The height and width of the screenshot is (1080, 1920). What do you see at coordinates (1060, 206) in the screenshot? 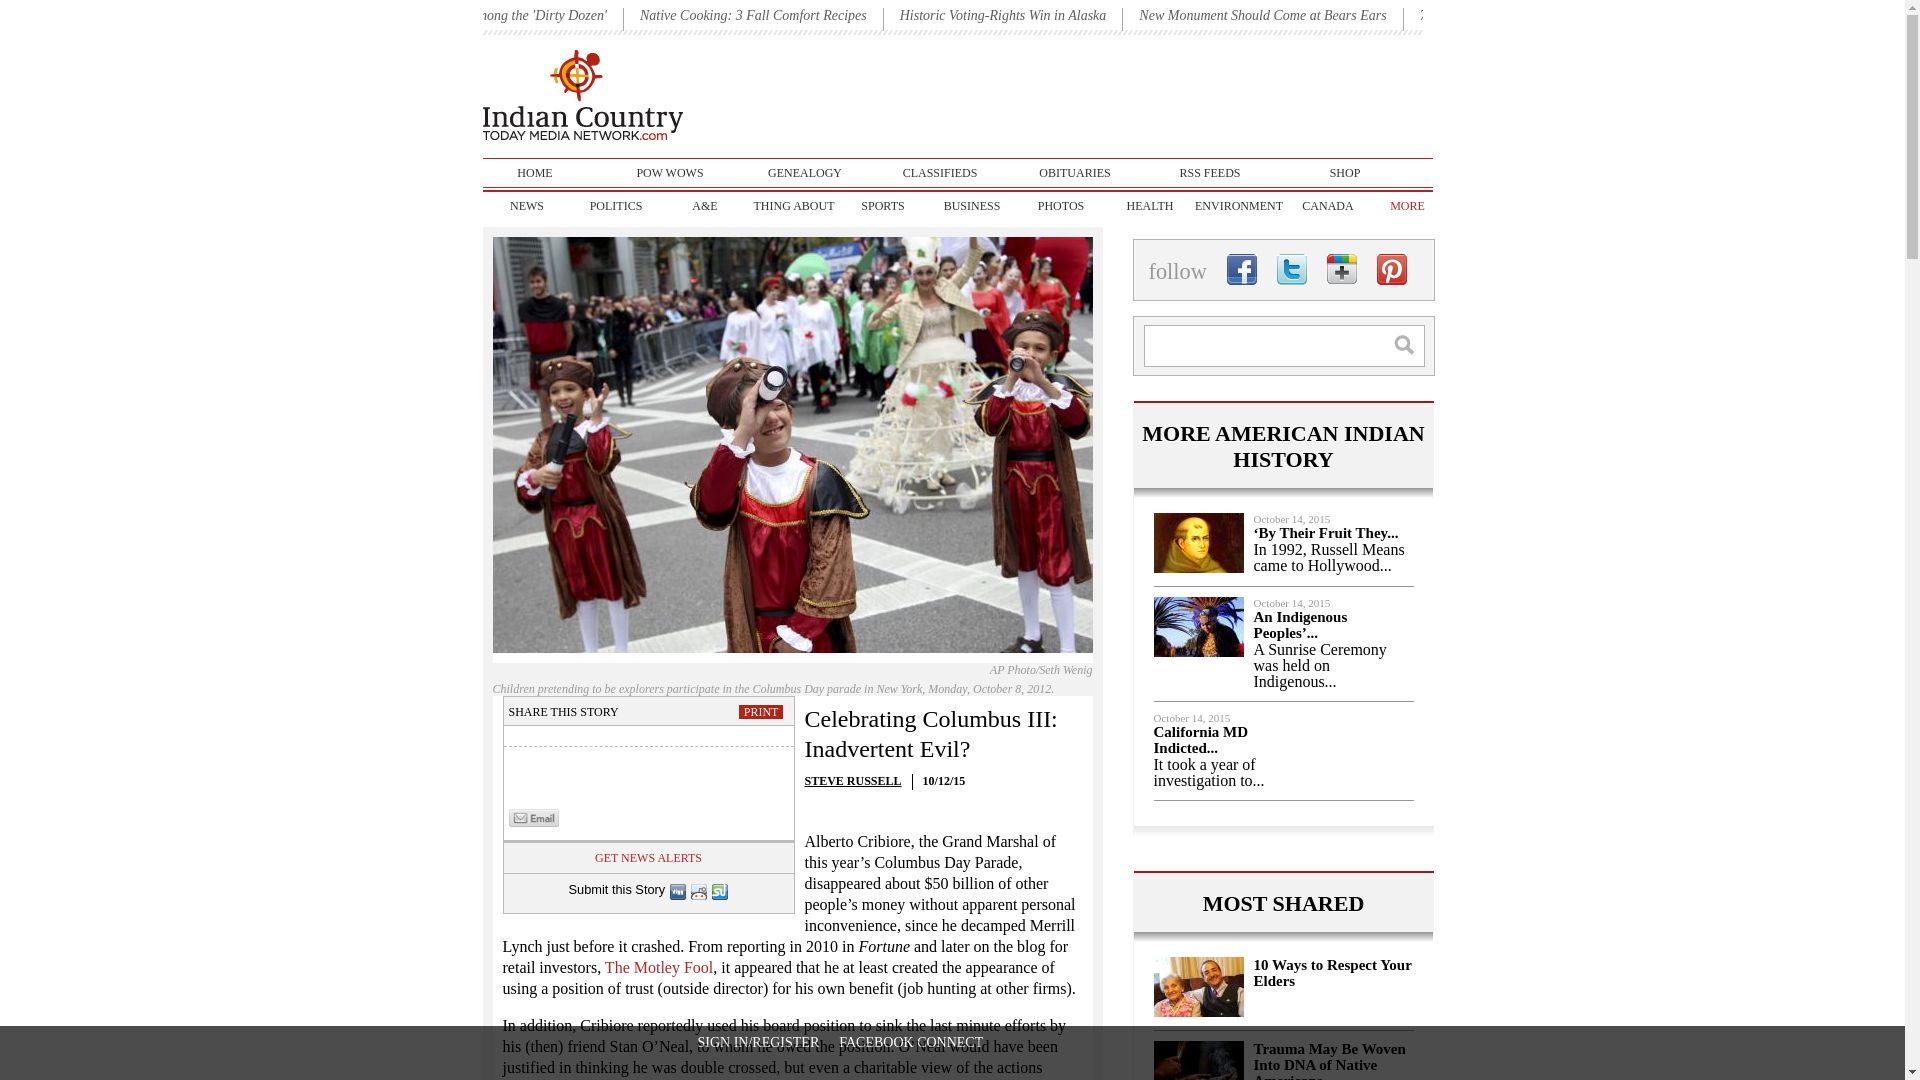
I see `PHOTOS` at bounding box center [1060, 206].